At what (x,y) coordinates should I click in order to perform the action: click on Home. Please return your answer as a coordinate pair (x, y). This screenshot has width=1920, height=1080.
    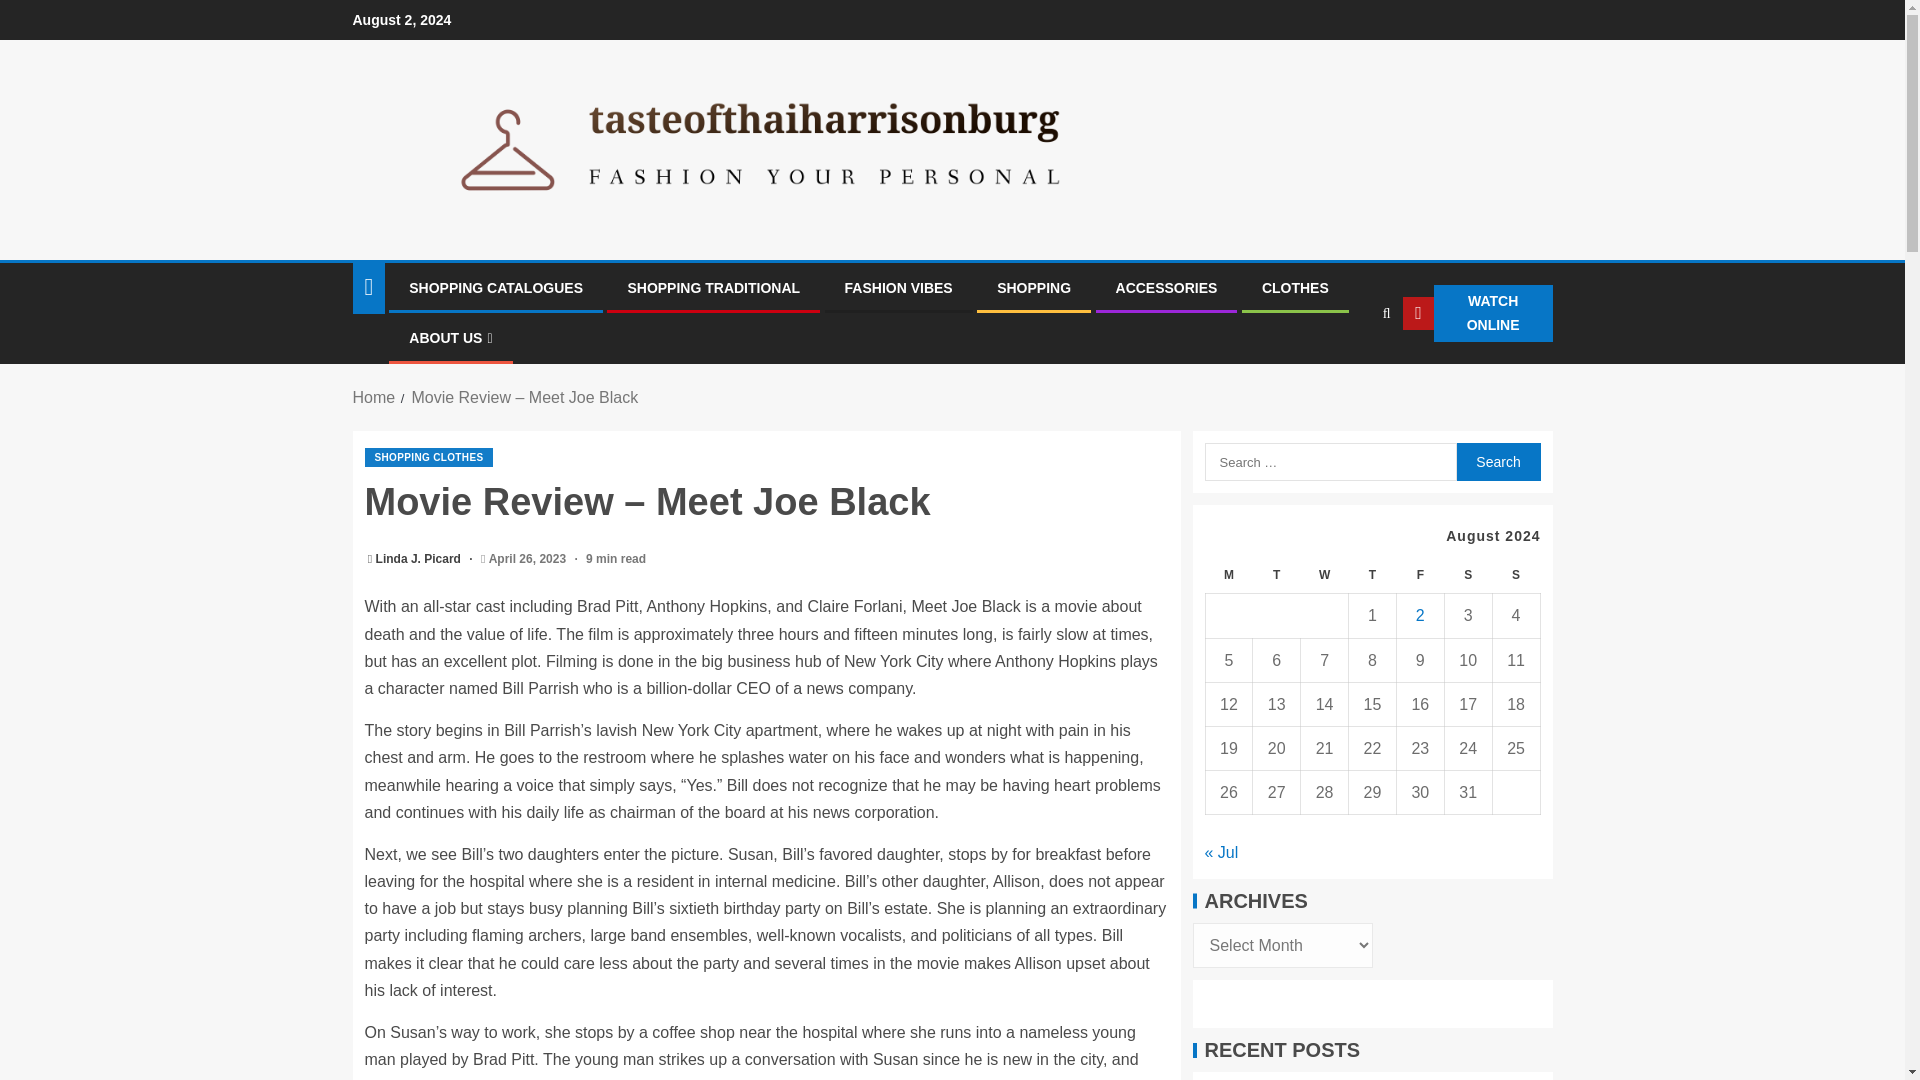
    Looking at the image, I should click on (373, 397).